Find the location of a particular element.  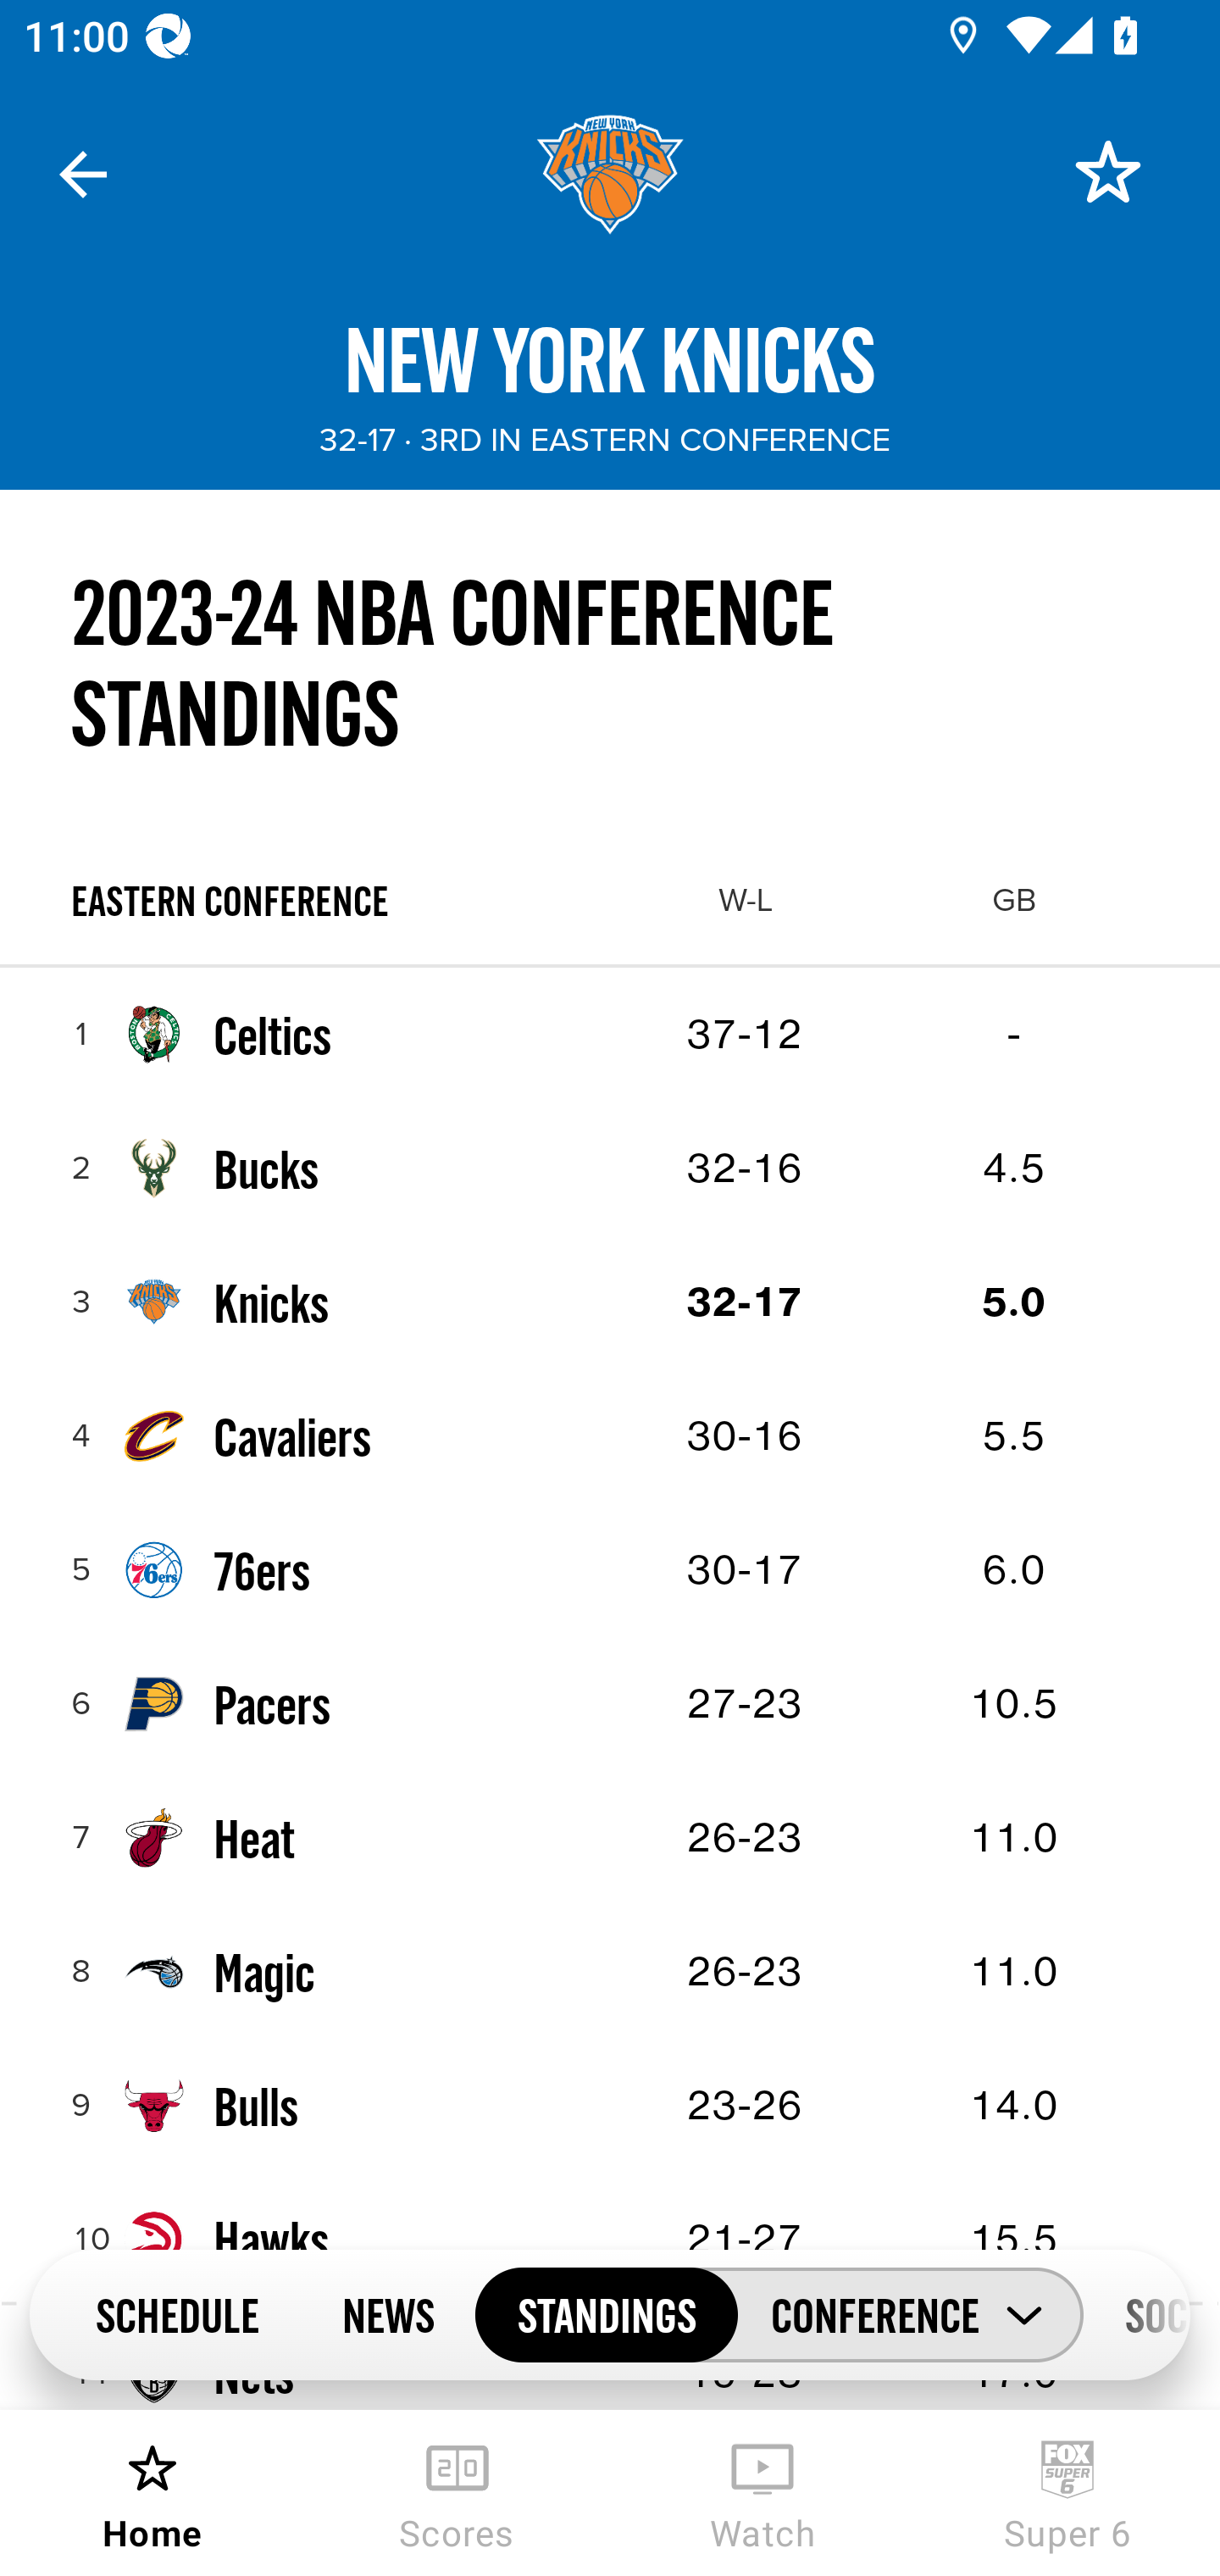

NEWS is located at coordinates (388, 2313).